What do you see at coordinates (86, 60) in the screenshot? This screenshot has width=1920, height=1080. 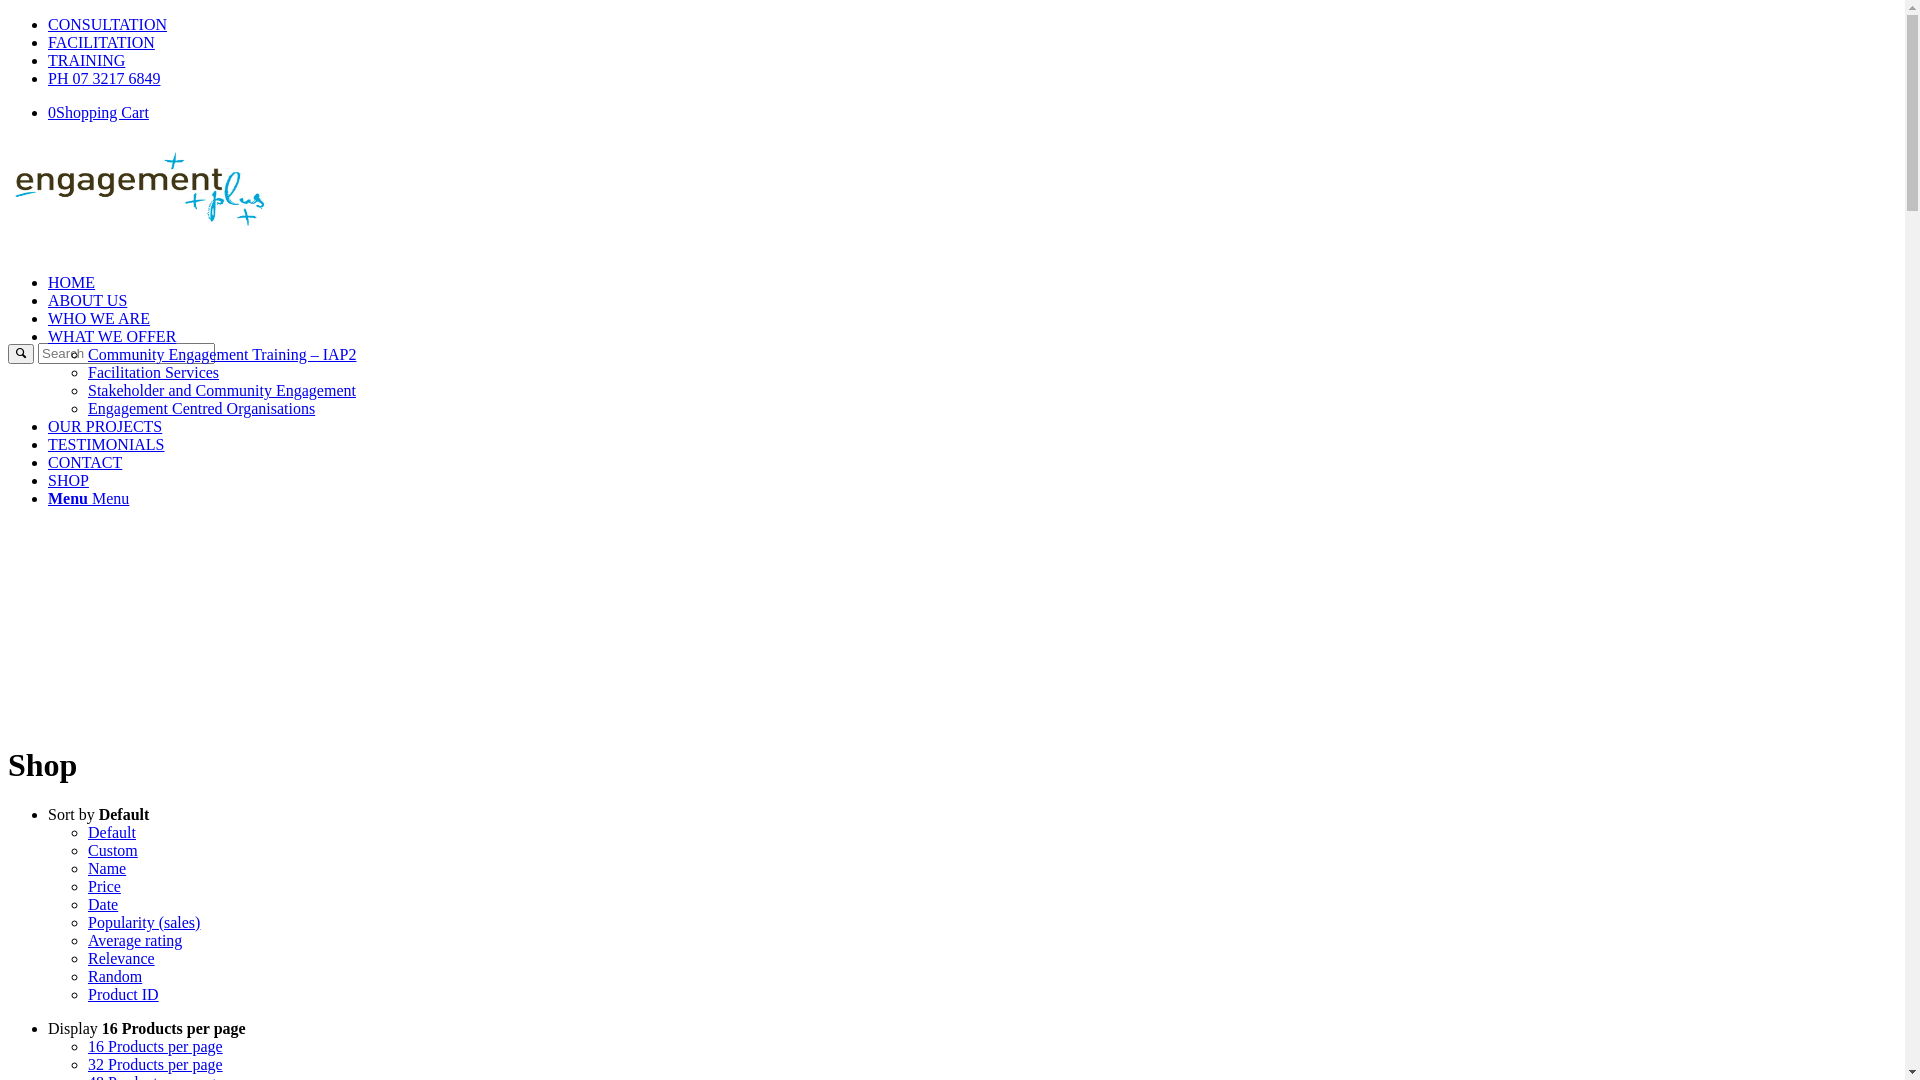 I see `TRAINING` at bounding box center [86, 60].